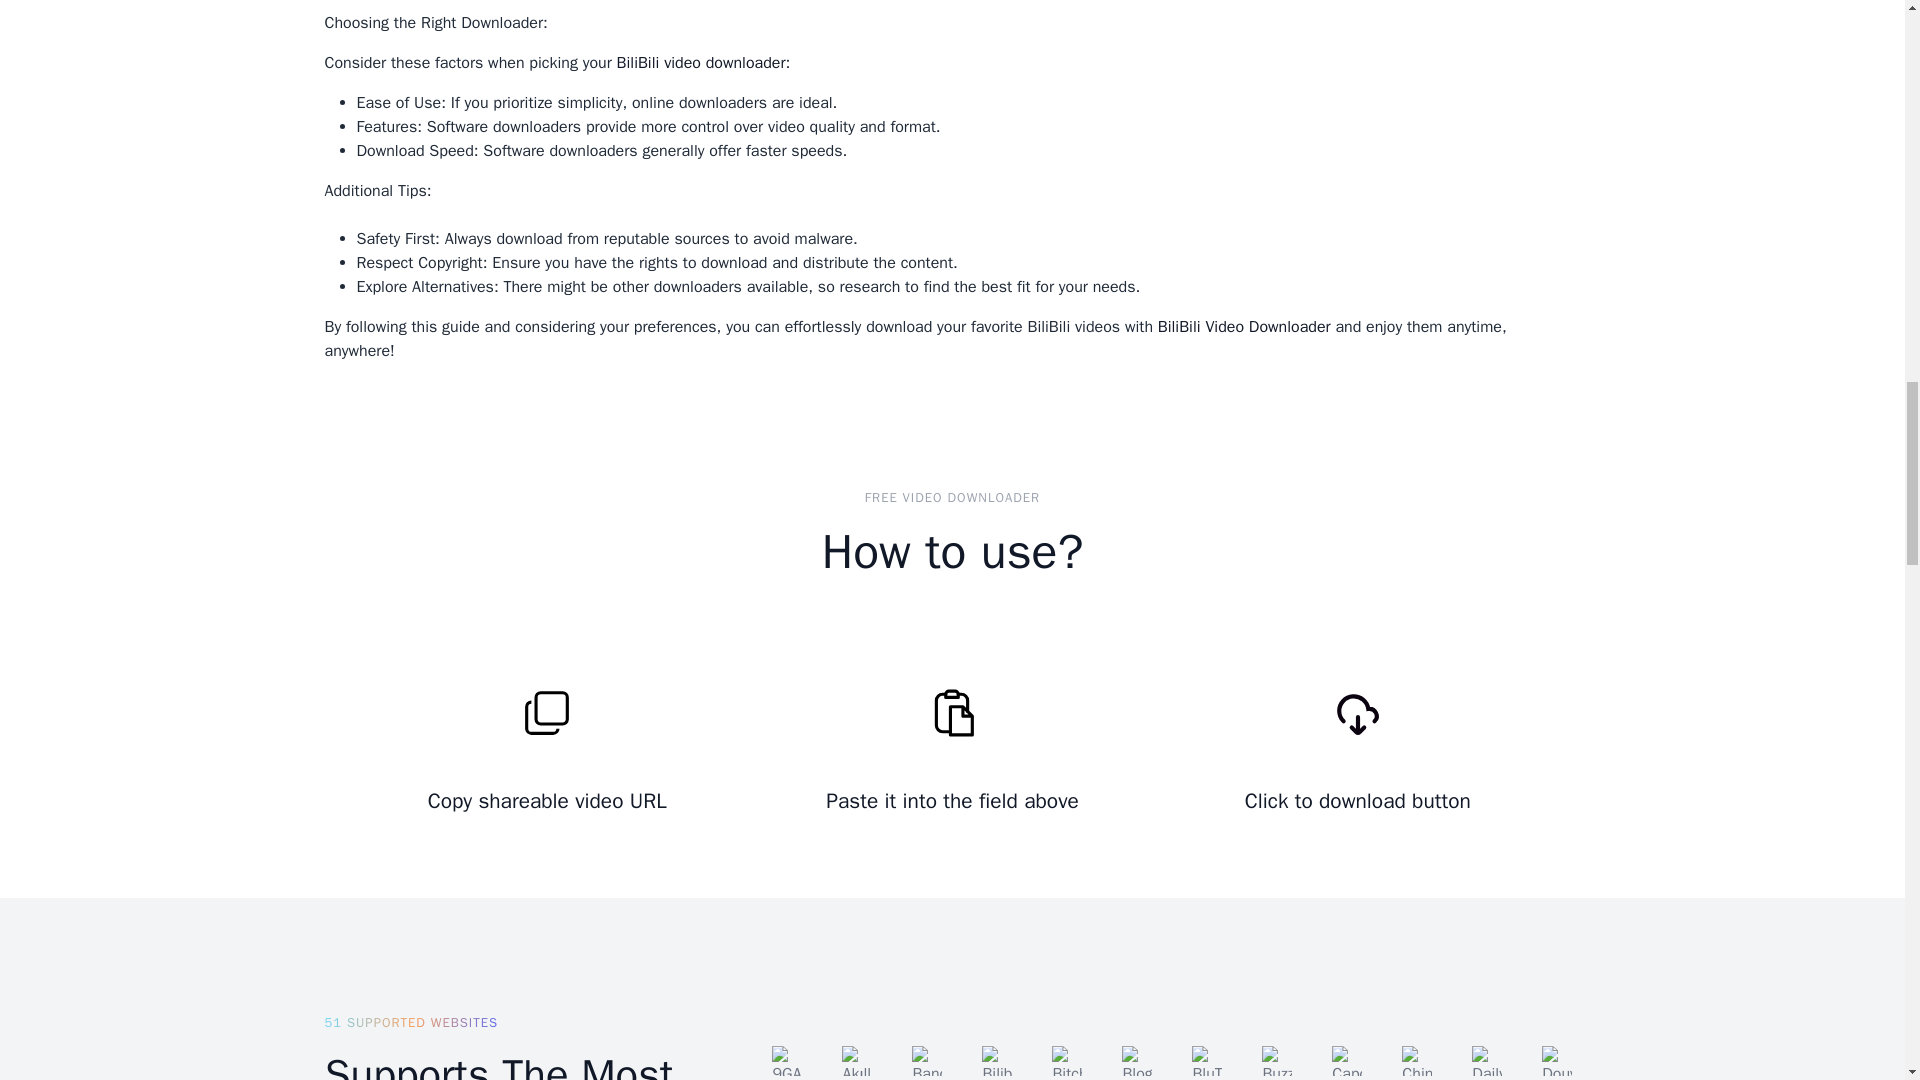  Describe the element at coordinates (1067, 1060) in the screenshot. I see `Bitchute` at that location.